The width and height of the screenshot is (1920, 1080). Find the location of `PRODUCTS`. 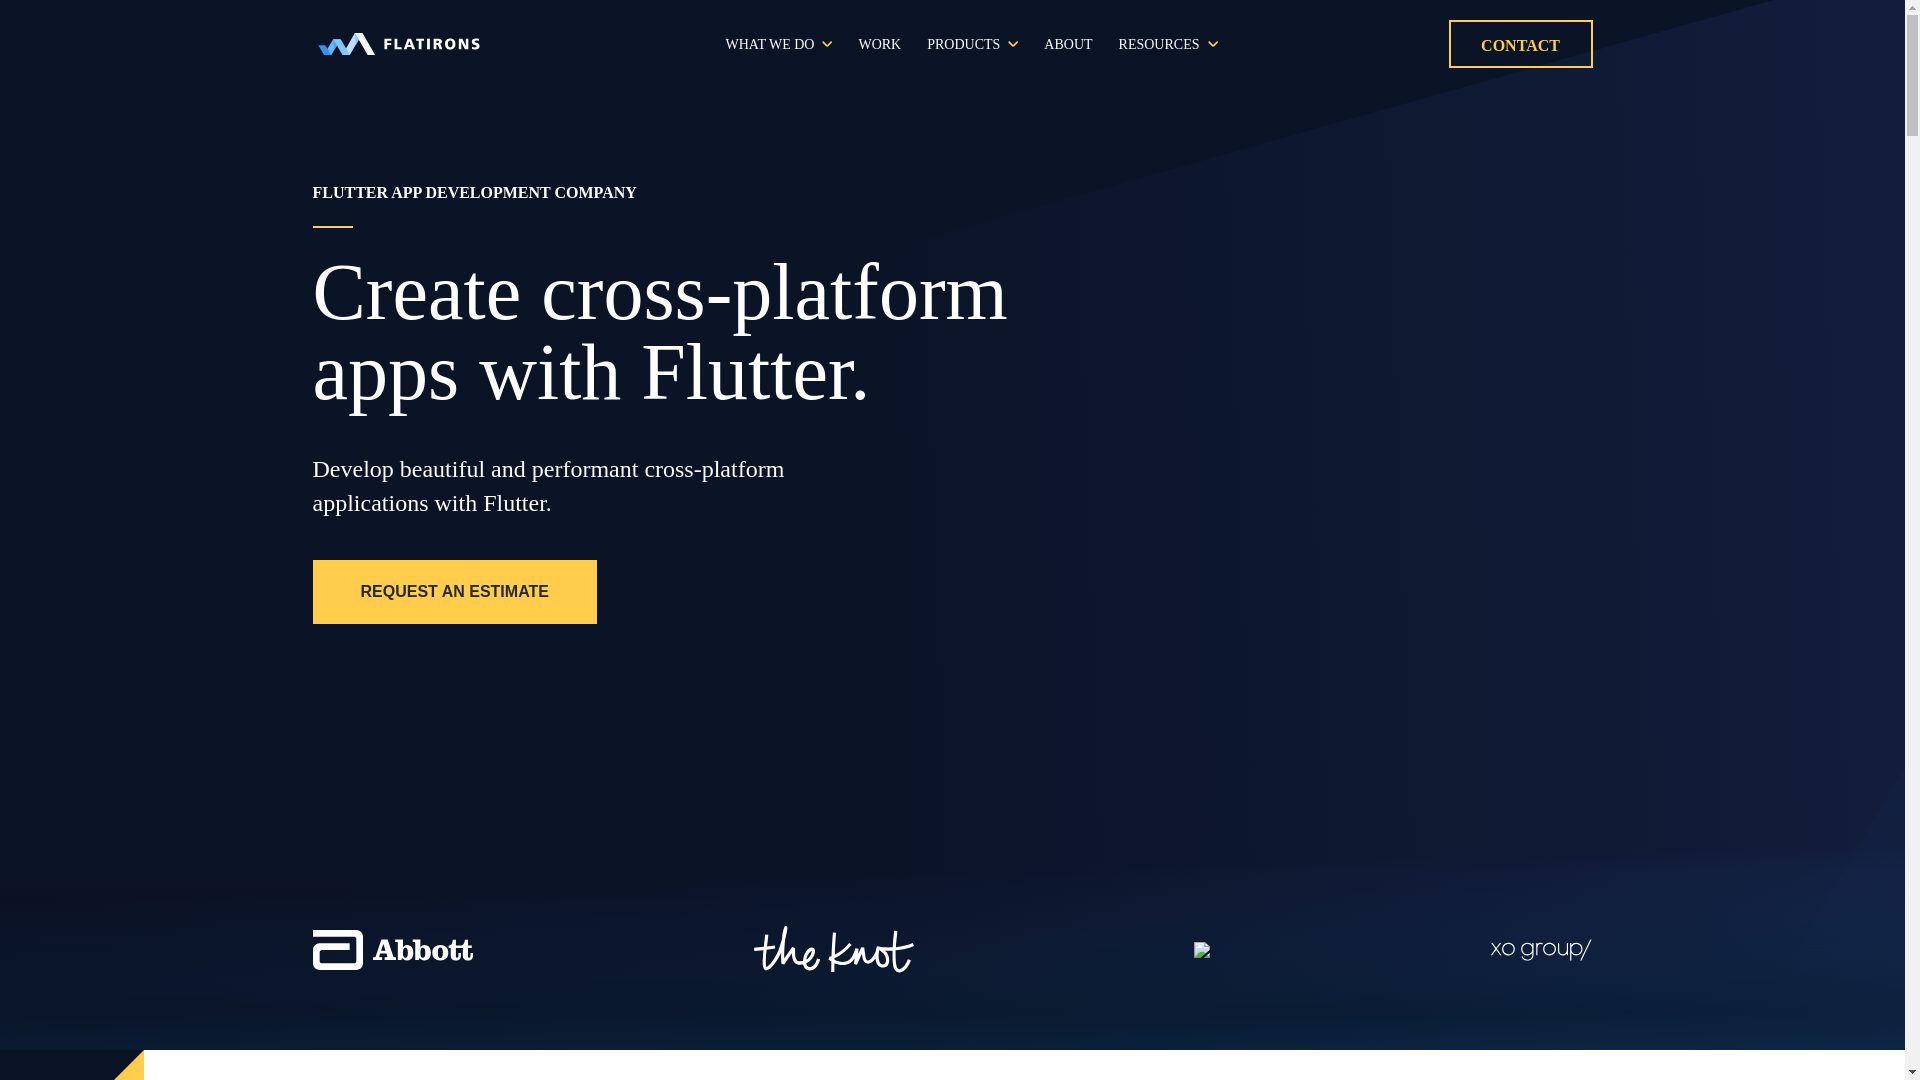

PRODUCTS is located at coordinates (964, 44).